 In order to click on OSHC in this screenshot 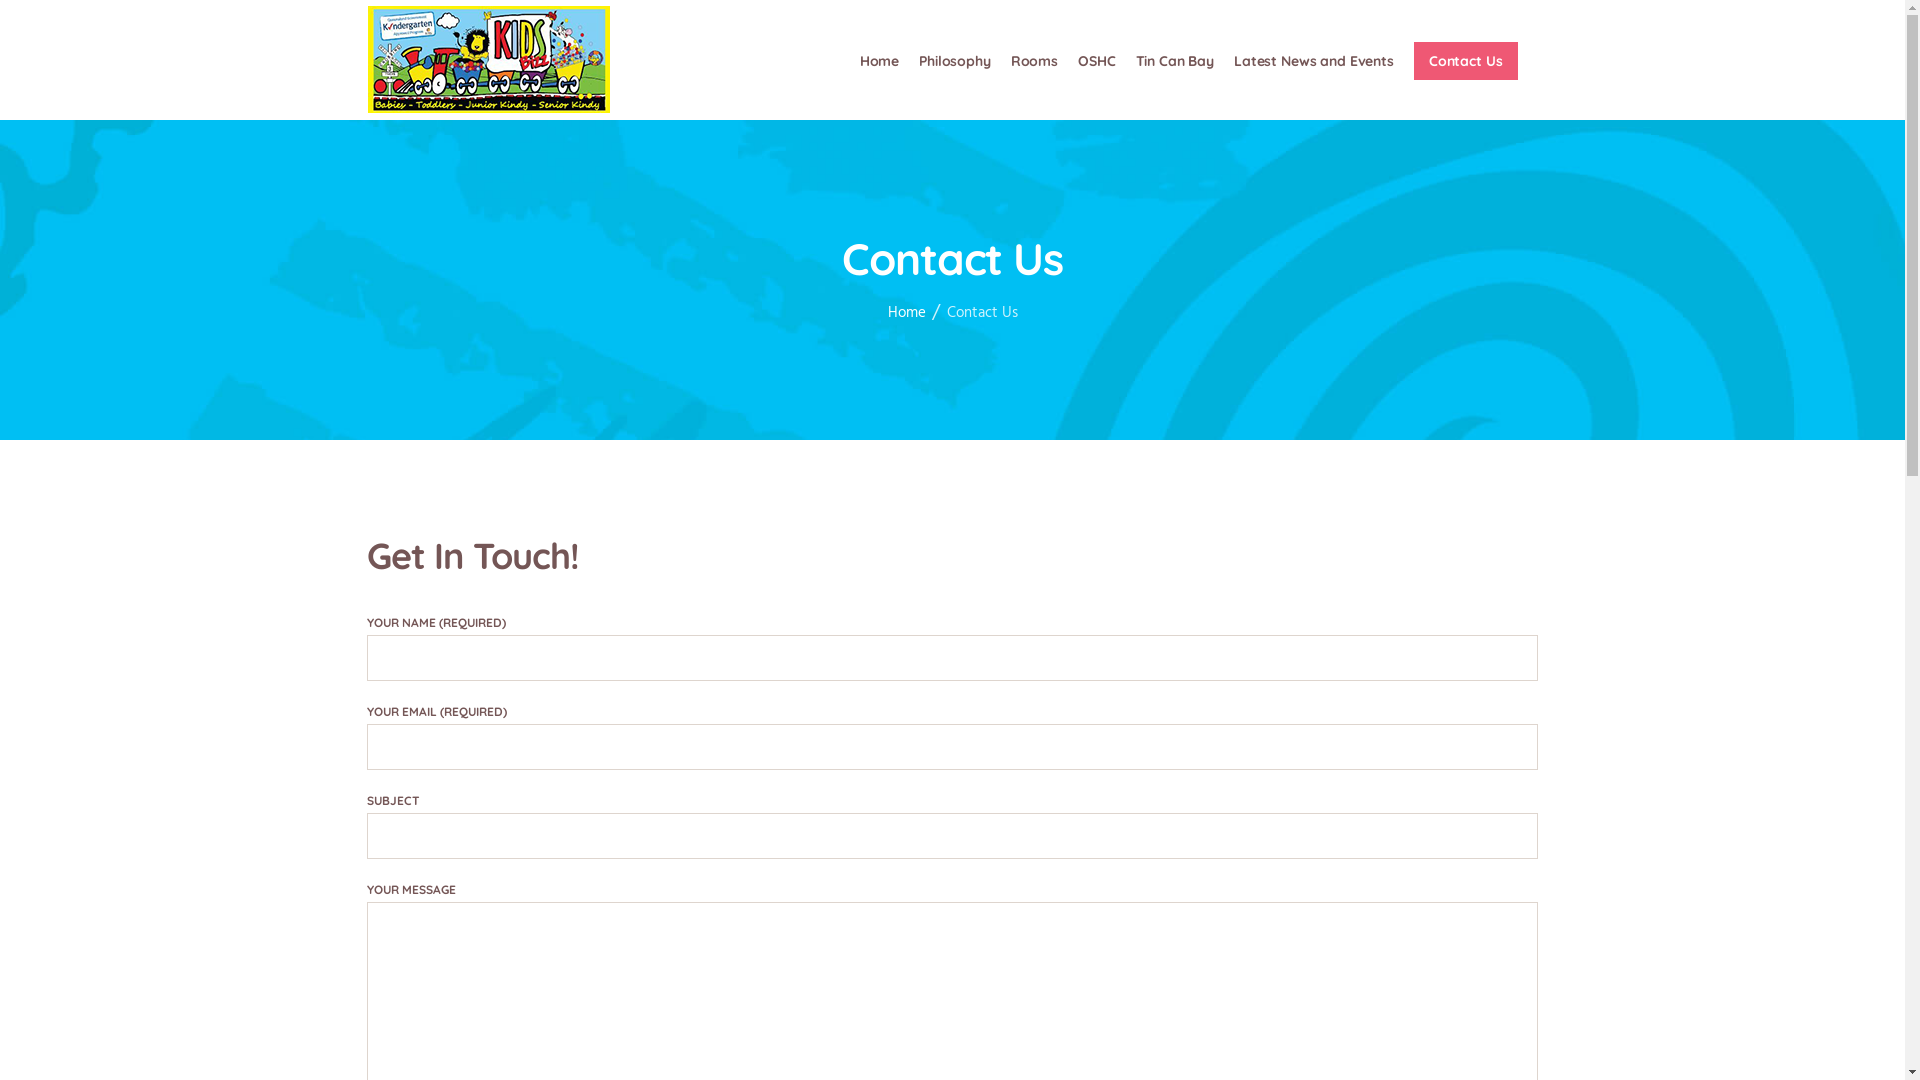, I will do `click(1096, 60)`.